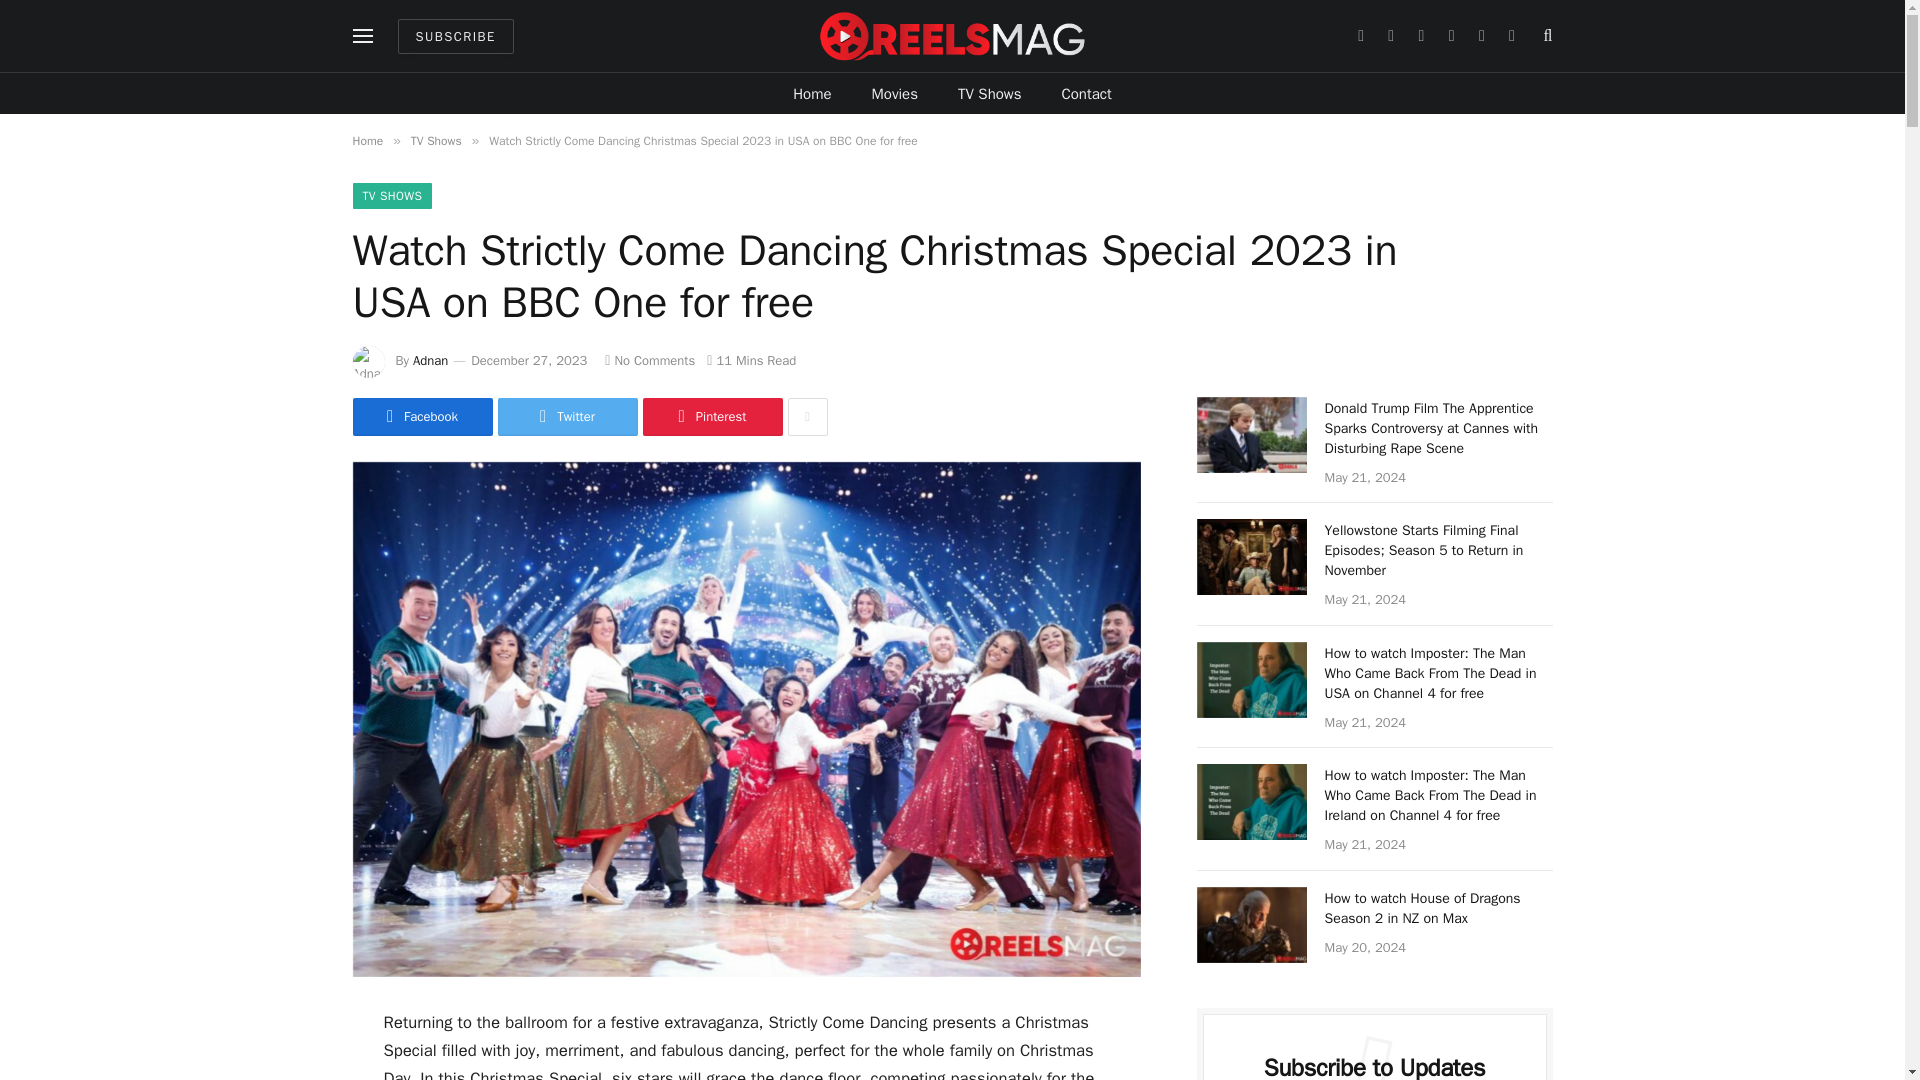 The height and width of the screenshot is (1080, 1920). What do you see at coordinates (711, 417) in the screenshot?
I see `Share on Pinterest` at bounding box center [711, 417].